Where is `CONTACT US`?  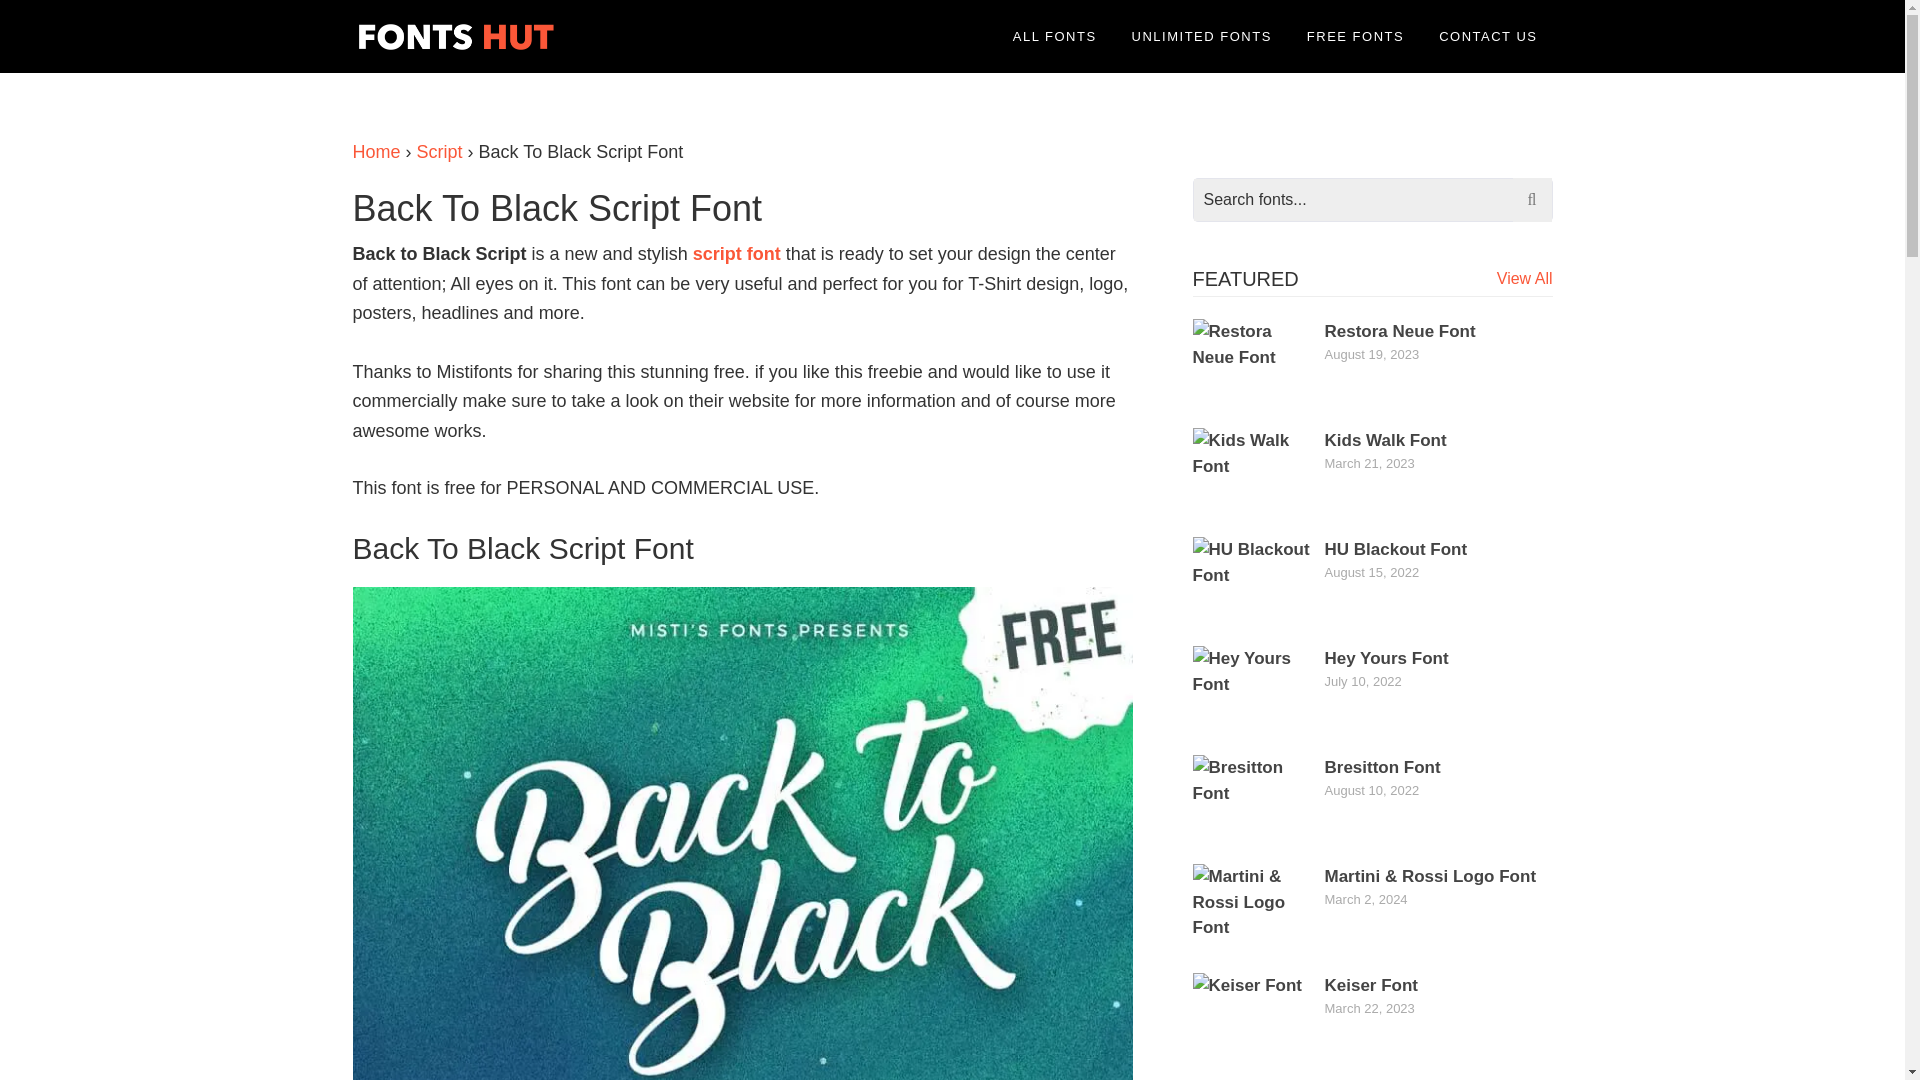
CONTACT US is located at coordinates (1488, 36).